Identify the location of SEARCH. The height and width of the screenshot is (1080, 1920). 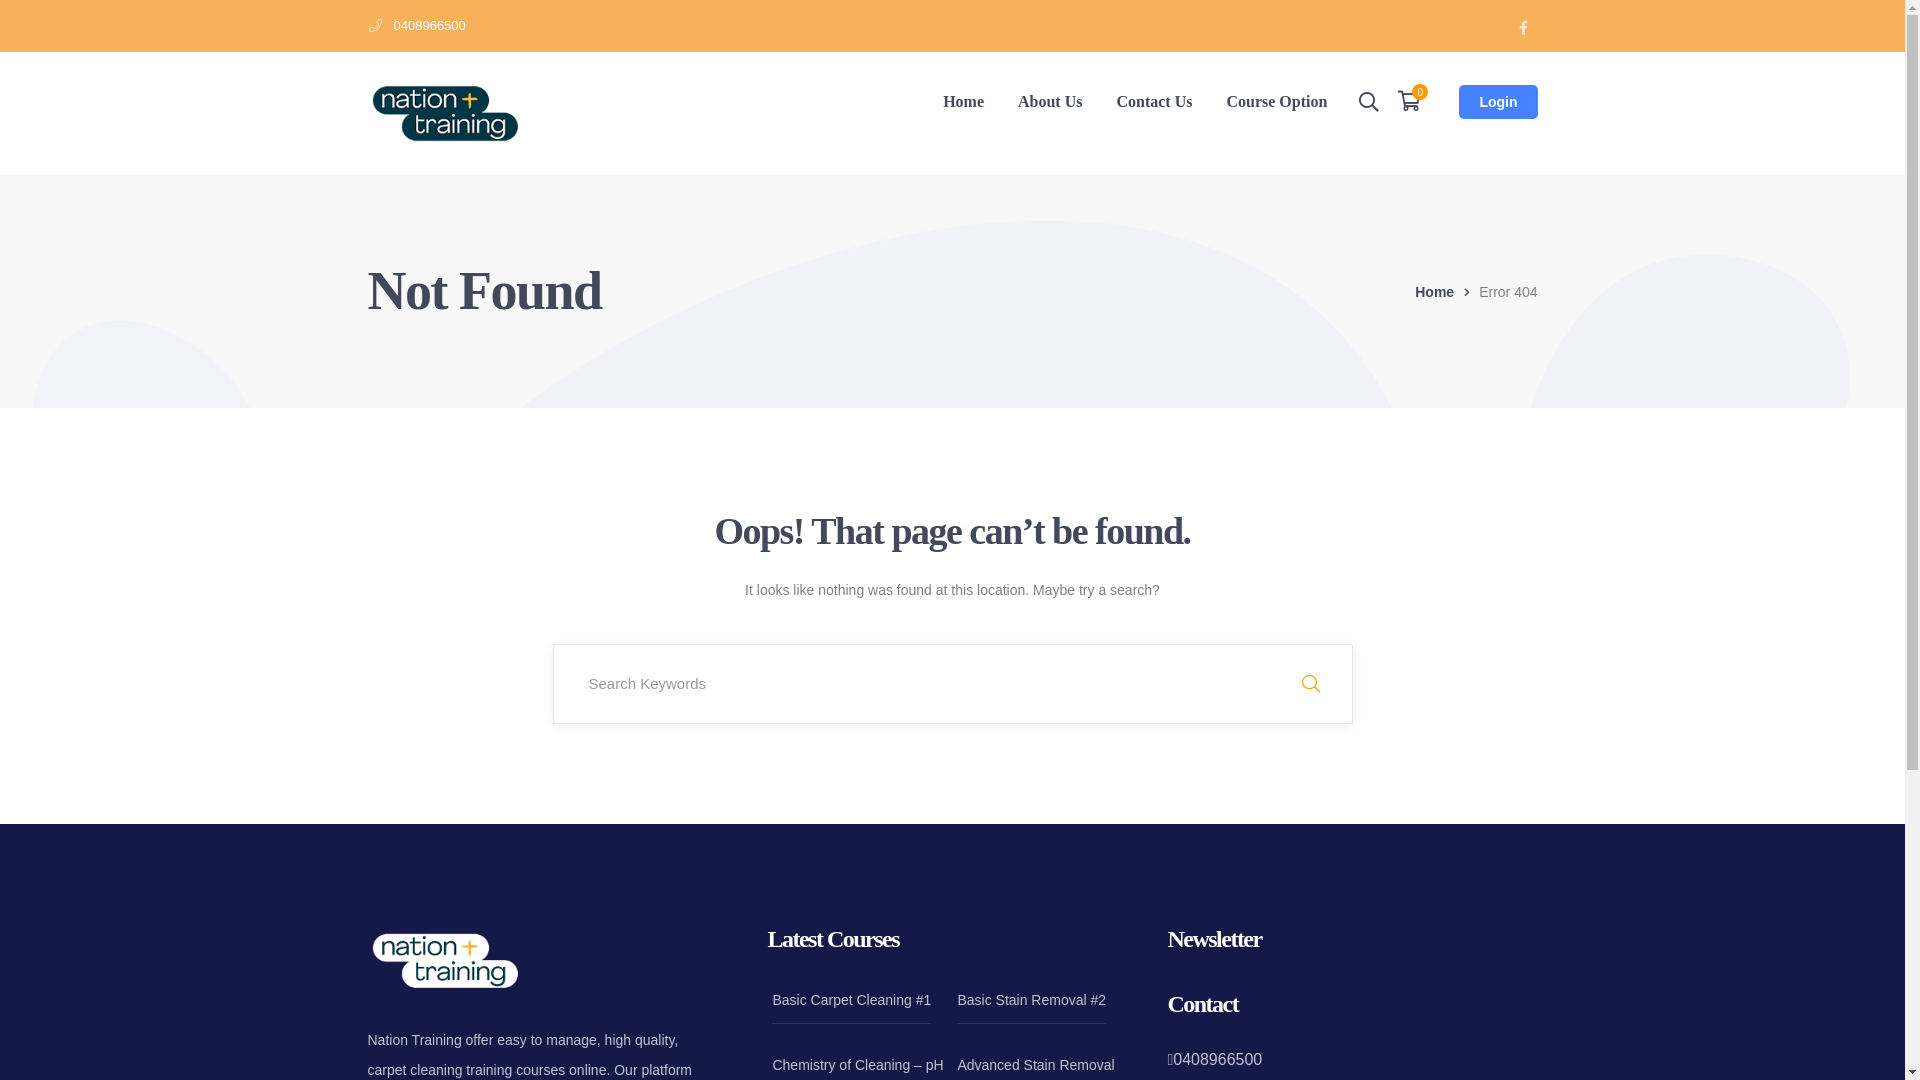
(1310, 684).